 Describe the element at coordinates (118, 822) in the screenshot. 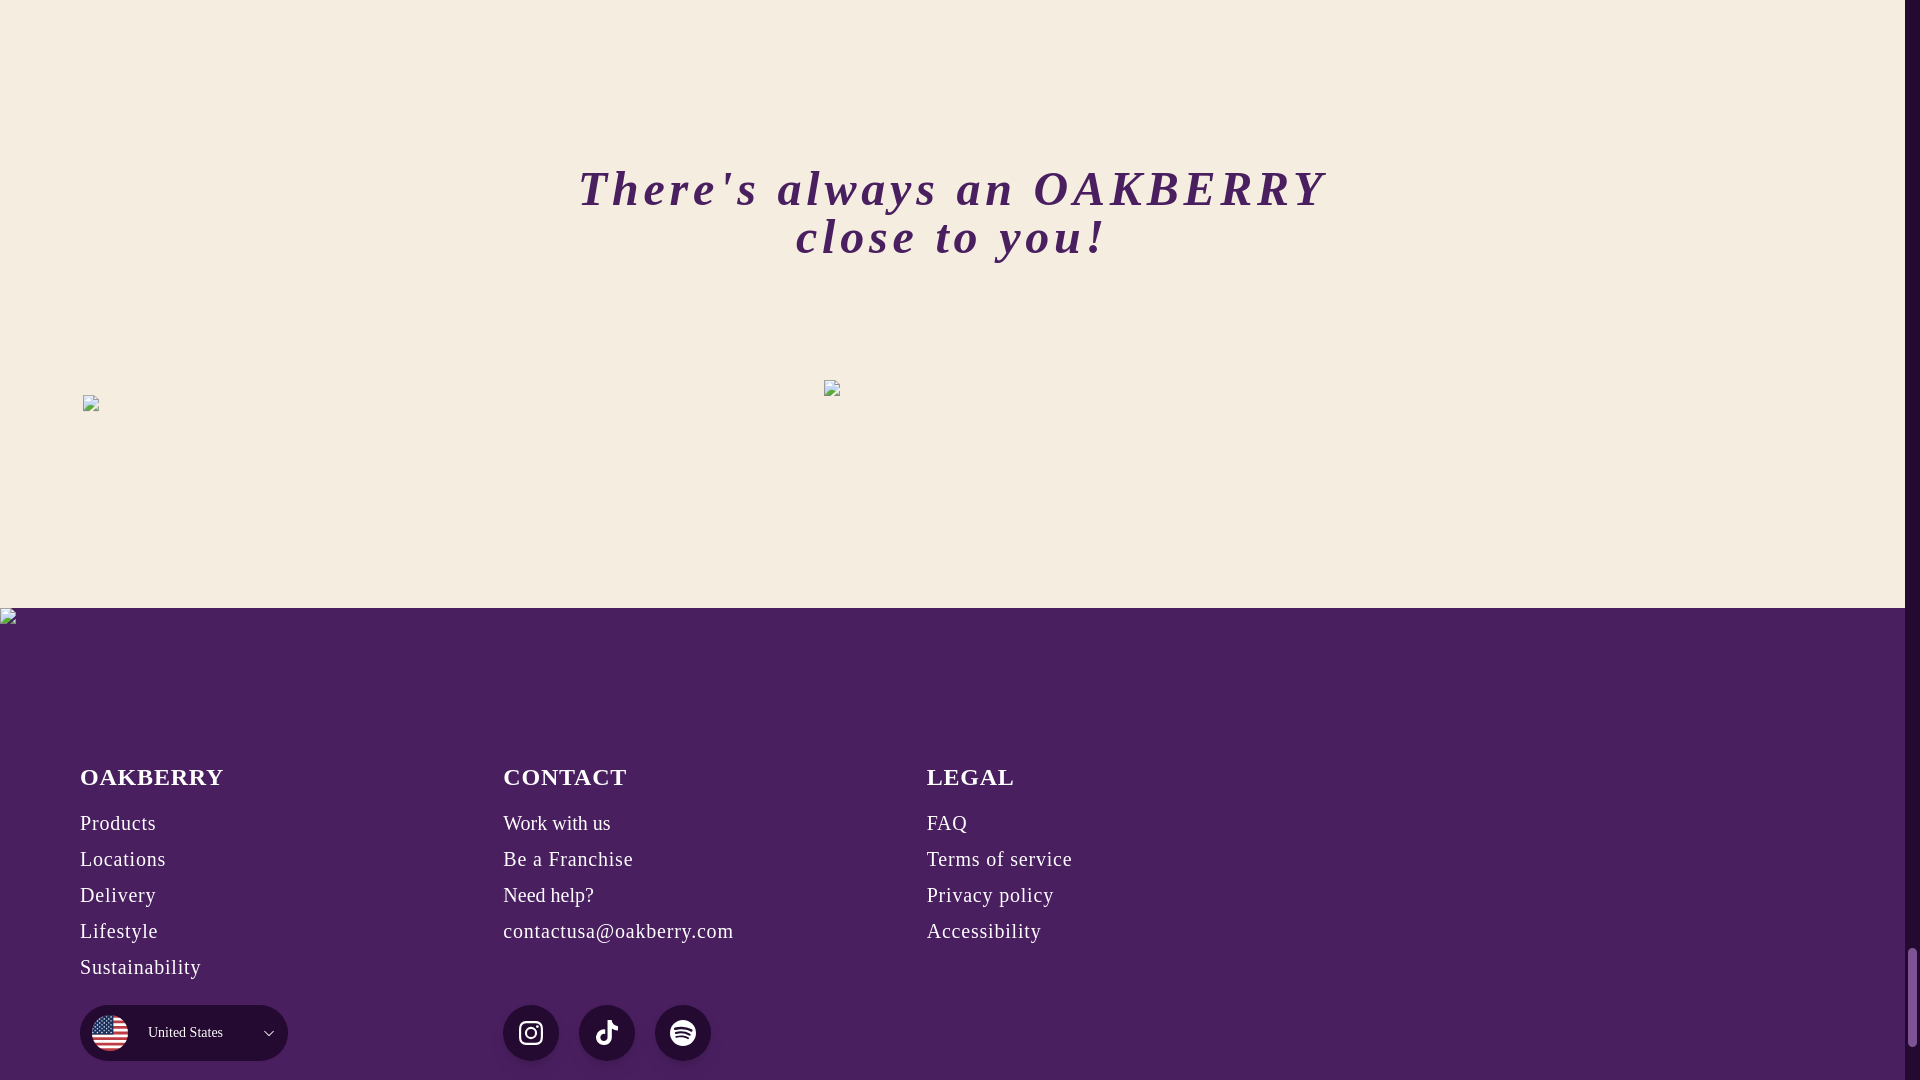

I see `Products` at that location.